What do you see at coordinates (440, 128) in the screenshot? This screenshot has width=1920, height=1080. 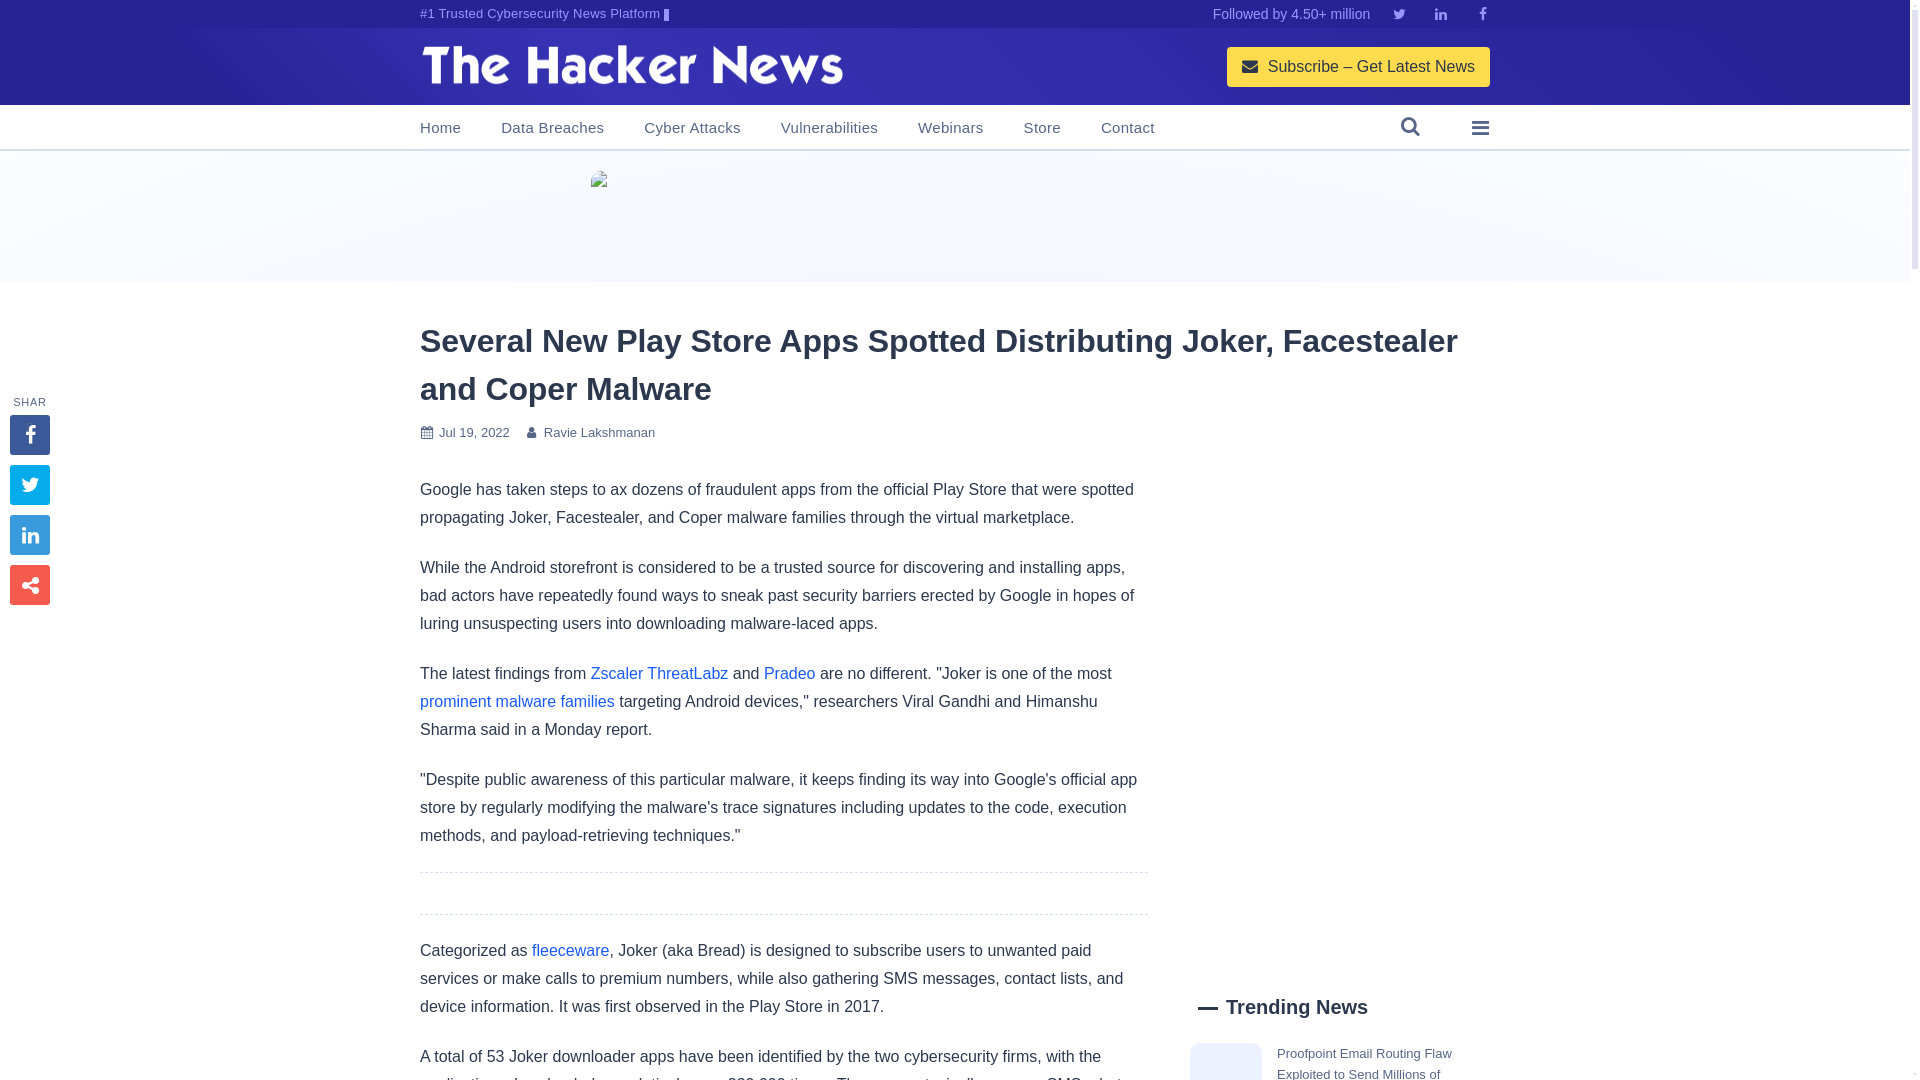 I see `Home` at bounding box center [440, 128].